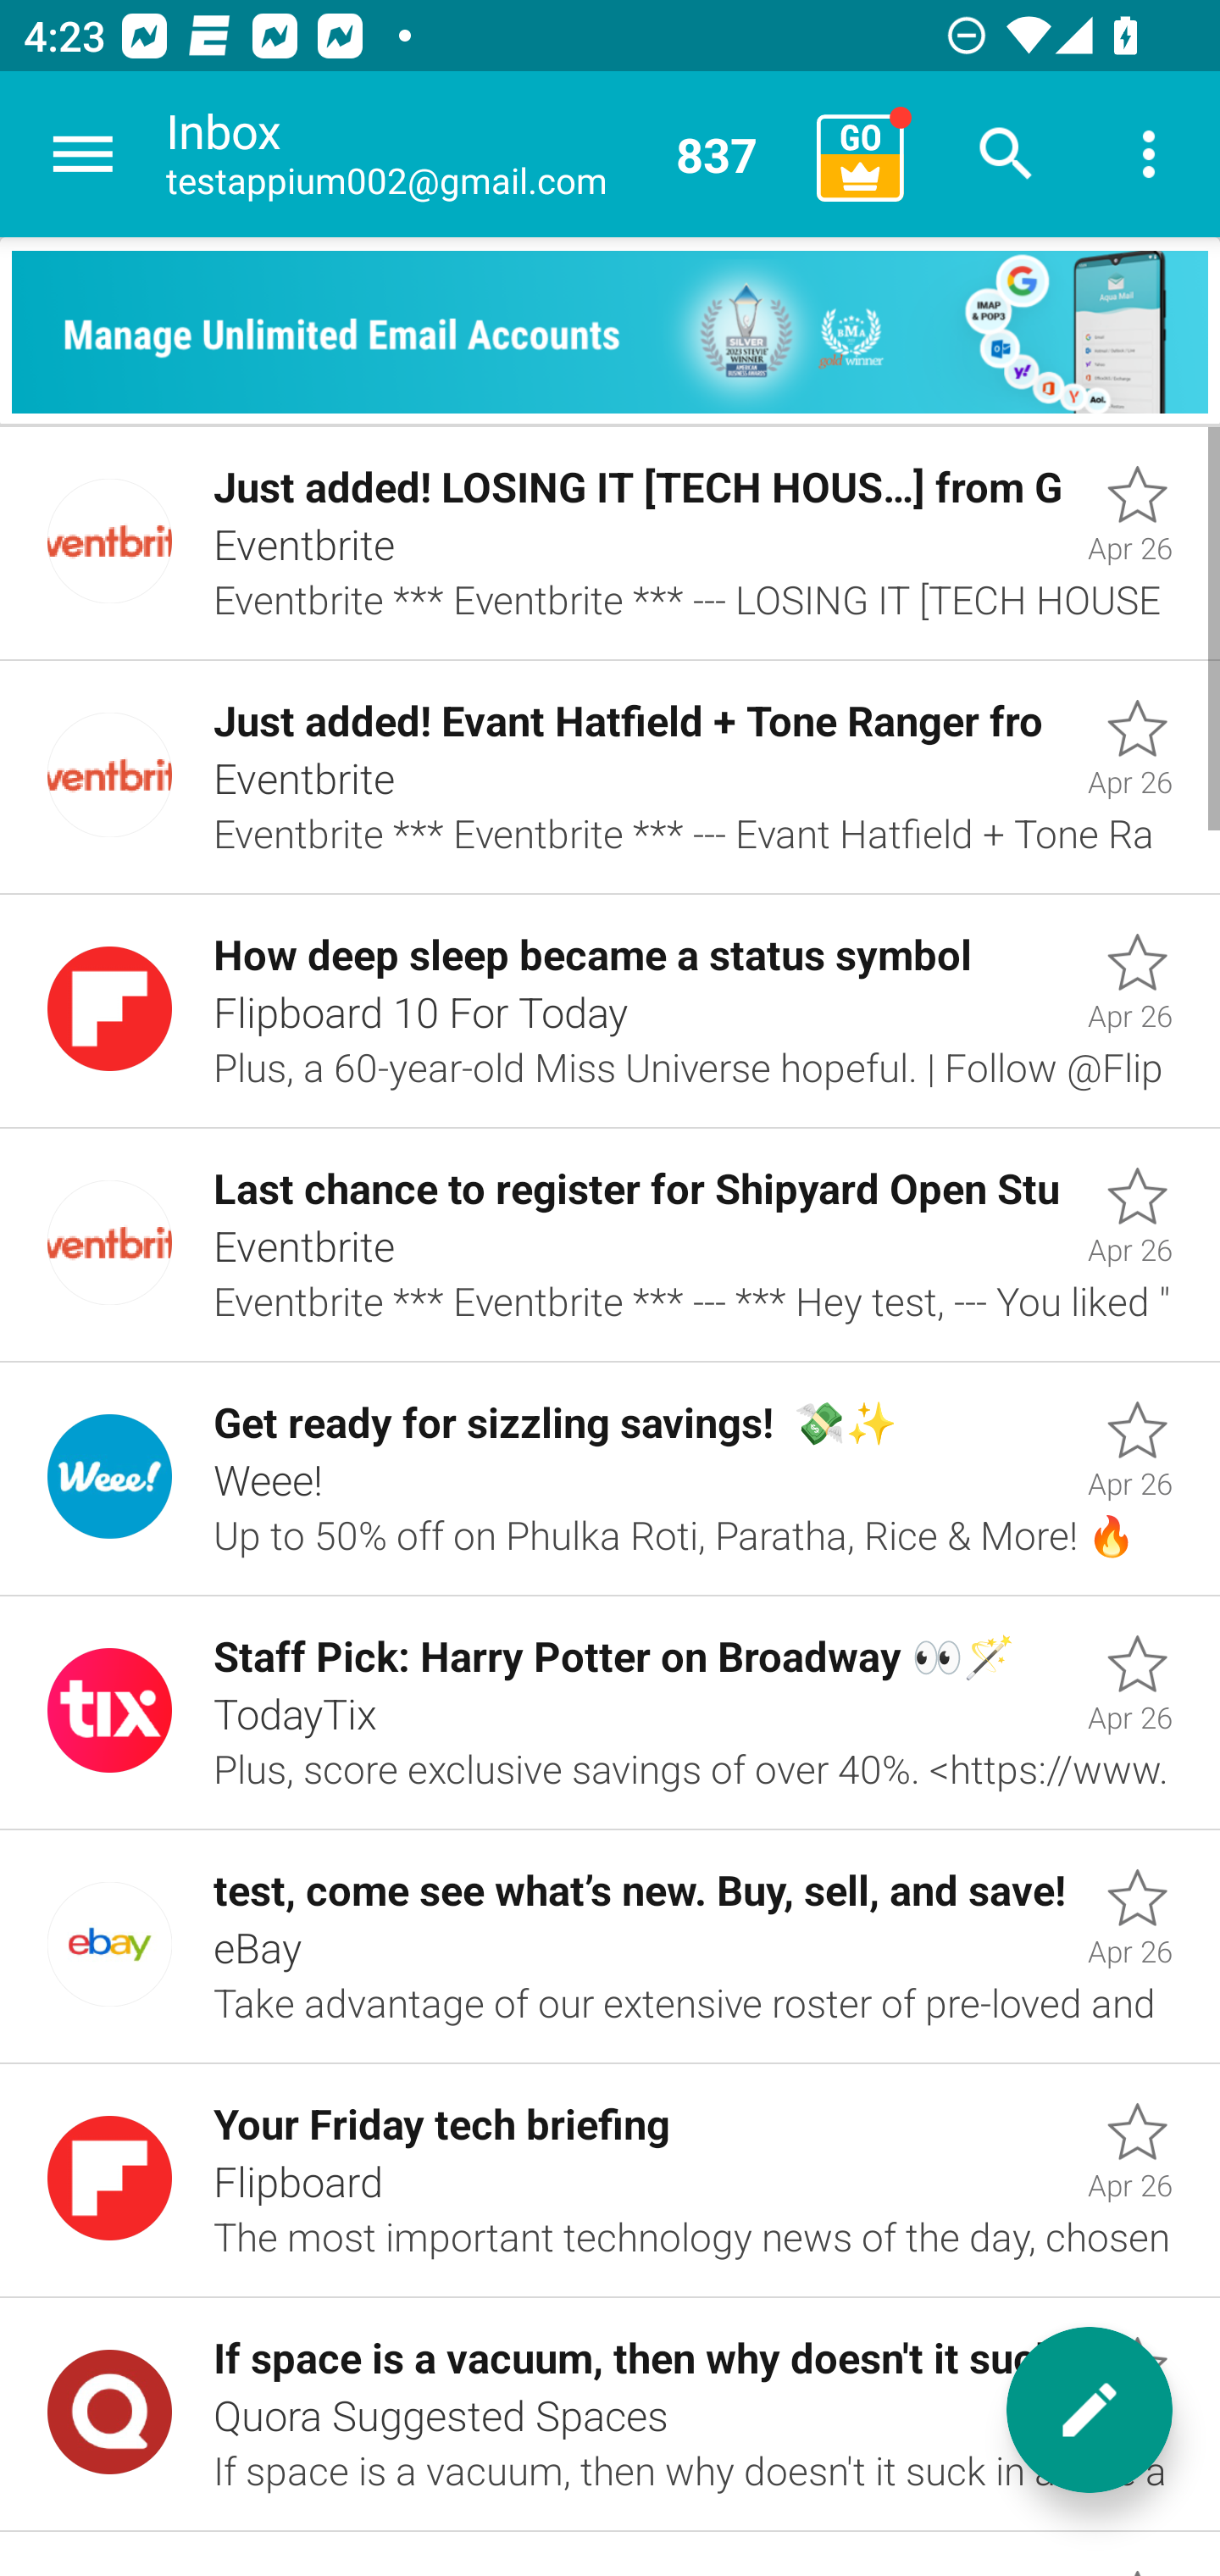  What do you see at coordinates (1149, 154) in the screenshot?
I see `More options` at bounding box center [1149, 154].